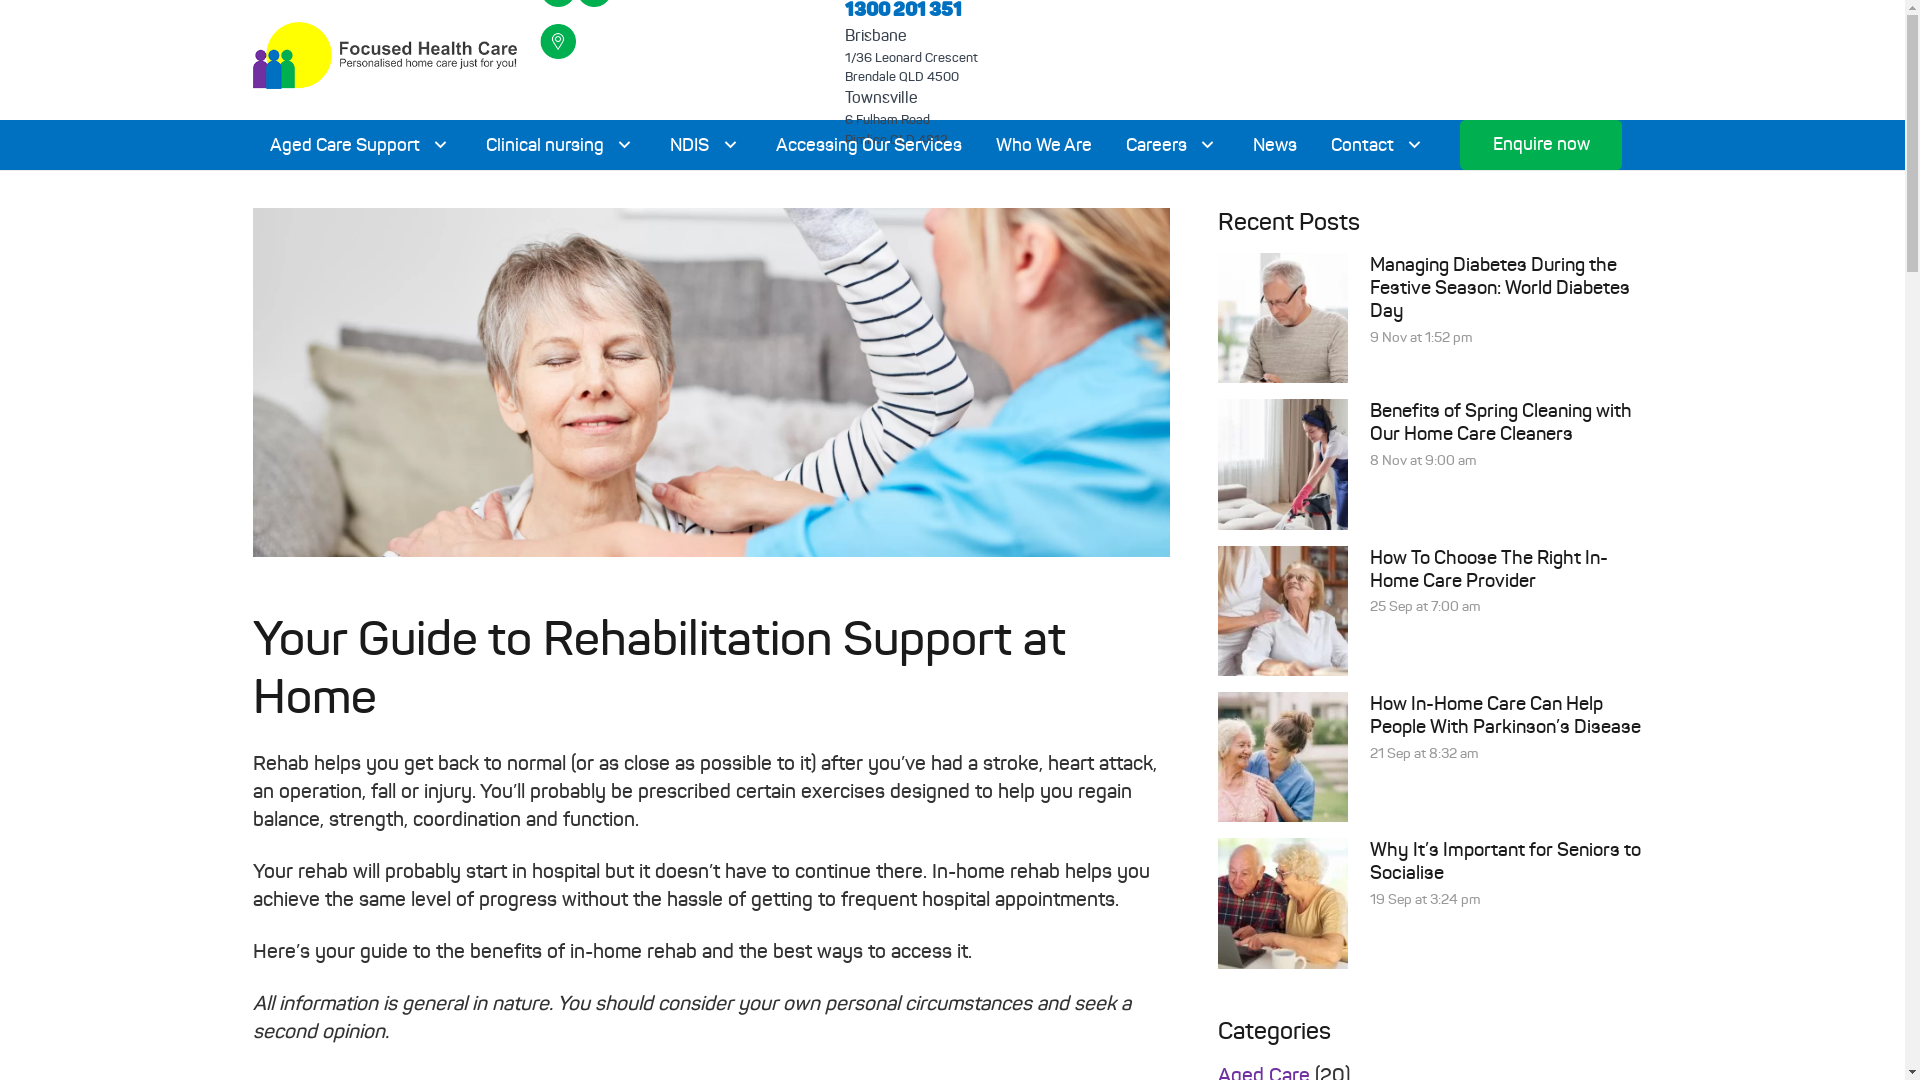 The width and height of the screenshot is (1920, 1080). Describe the element at coordinates (882, 98) in the screenshot. I see `Townsville` at that location.